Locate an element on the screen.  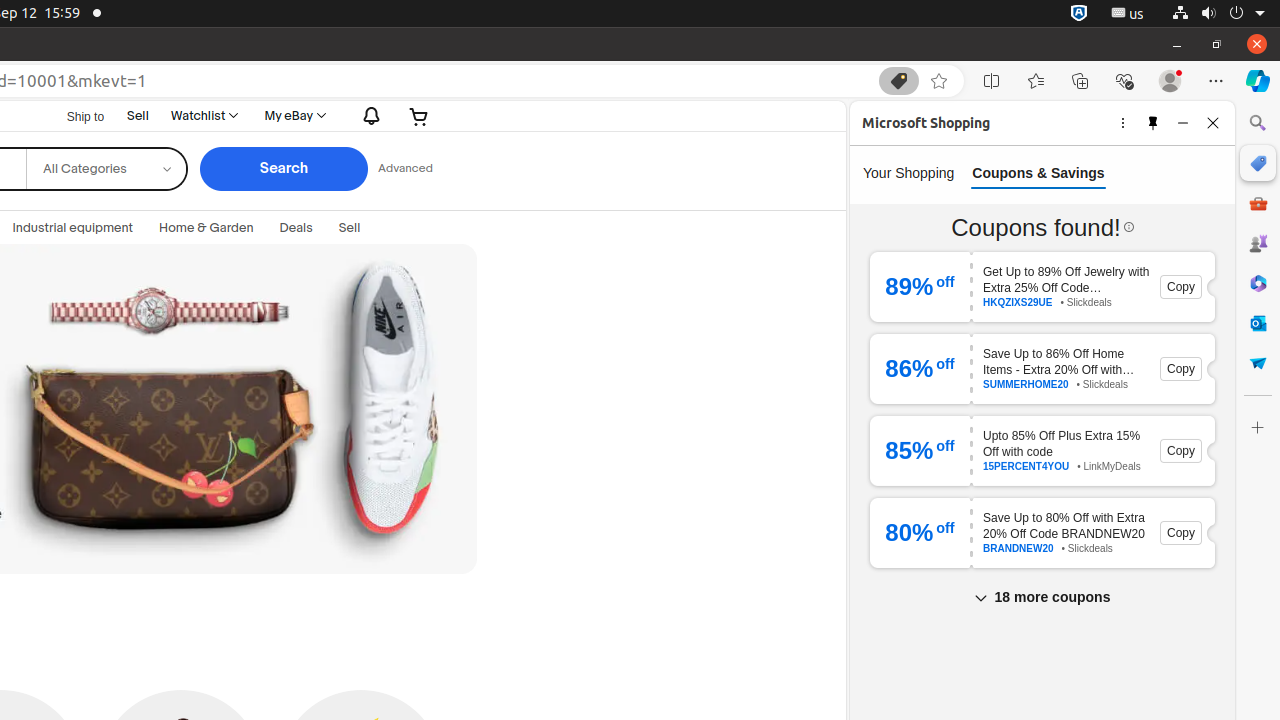
Home & Garden is located at coordinates (206, 228).